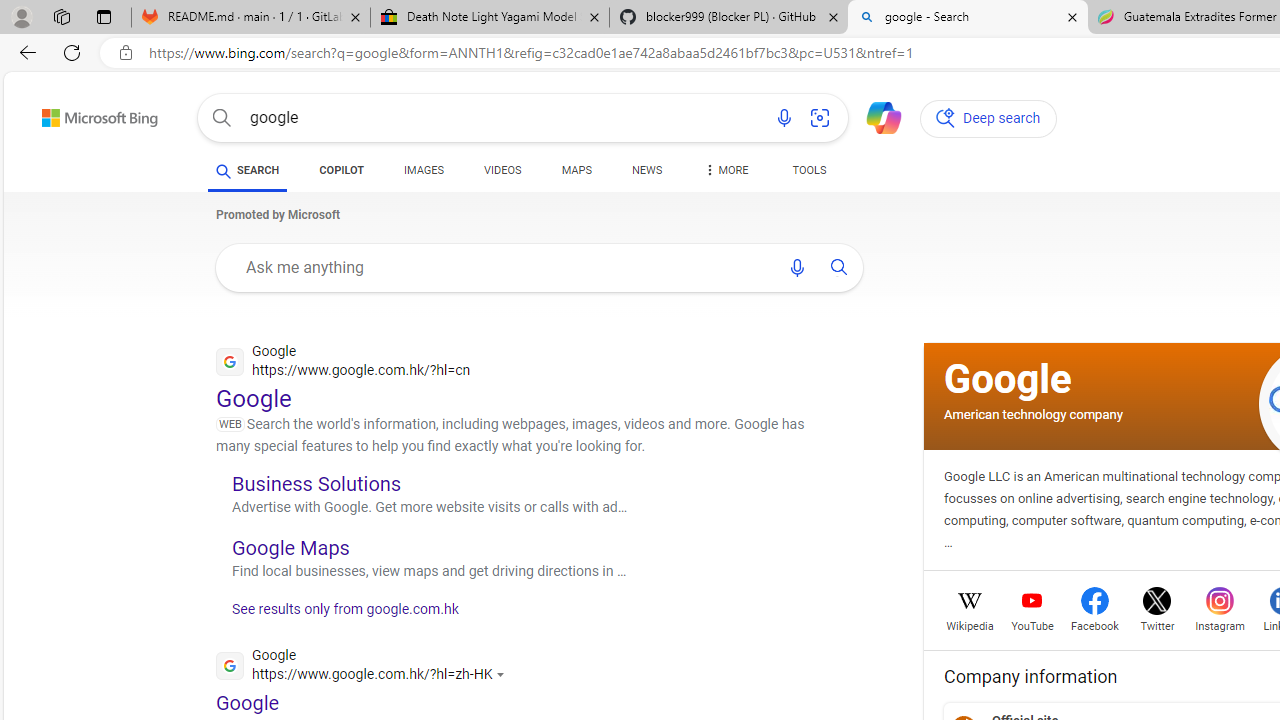 The image size is (1280, 720). Describe the element at coordinates (970, 624) in the screenshot. I see `Wikipedia` at that location.